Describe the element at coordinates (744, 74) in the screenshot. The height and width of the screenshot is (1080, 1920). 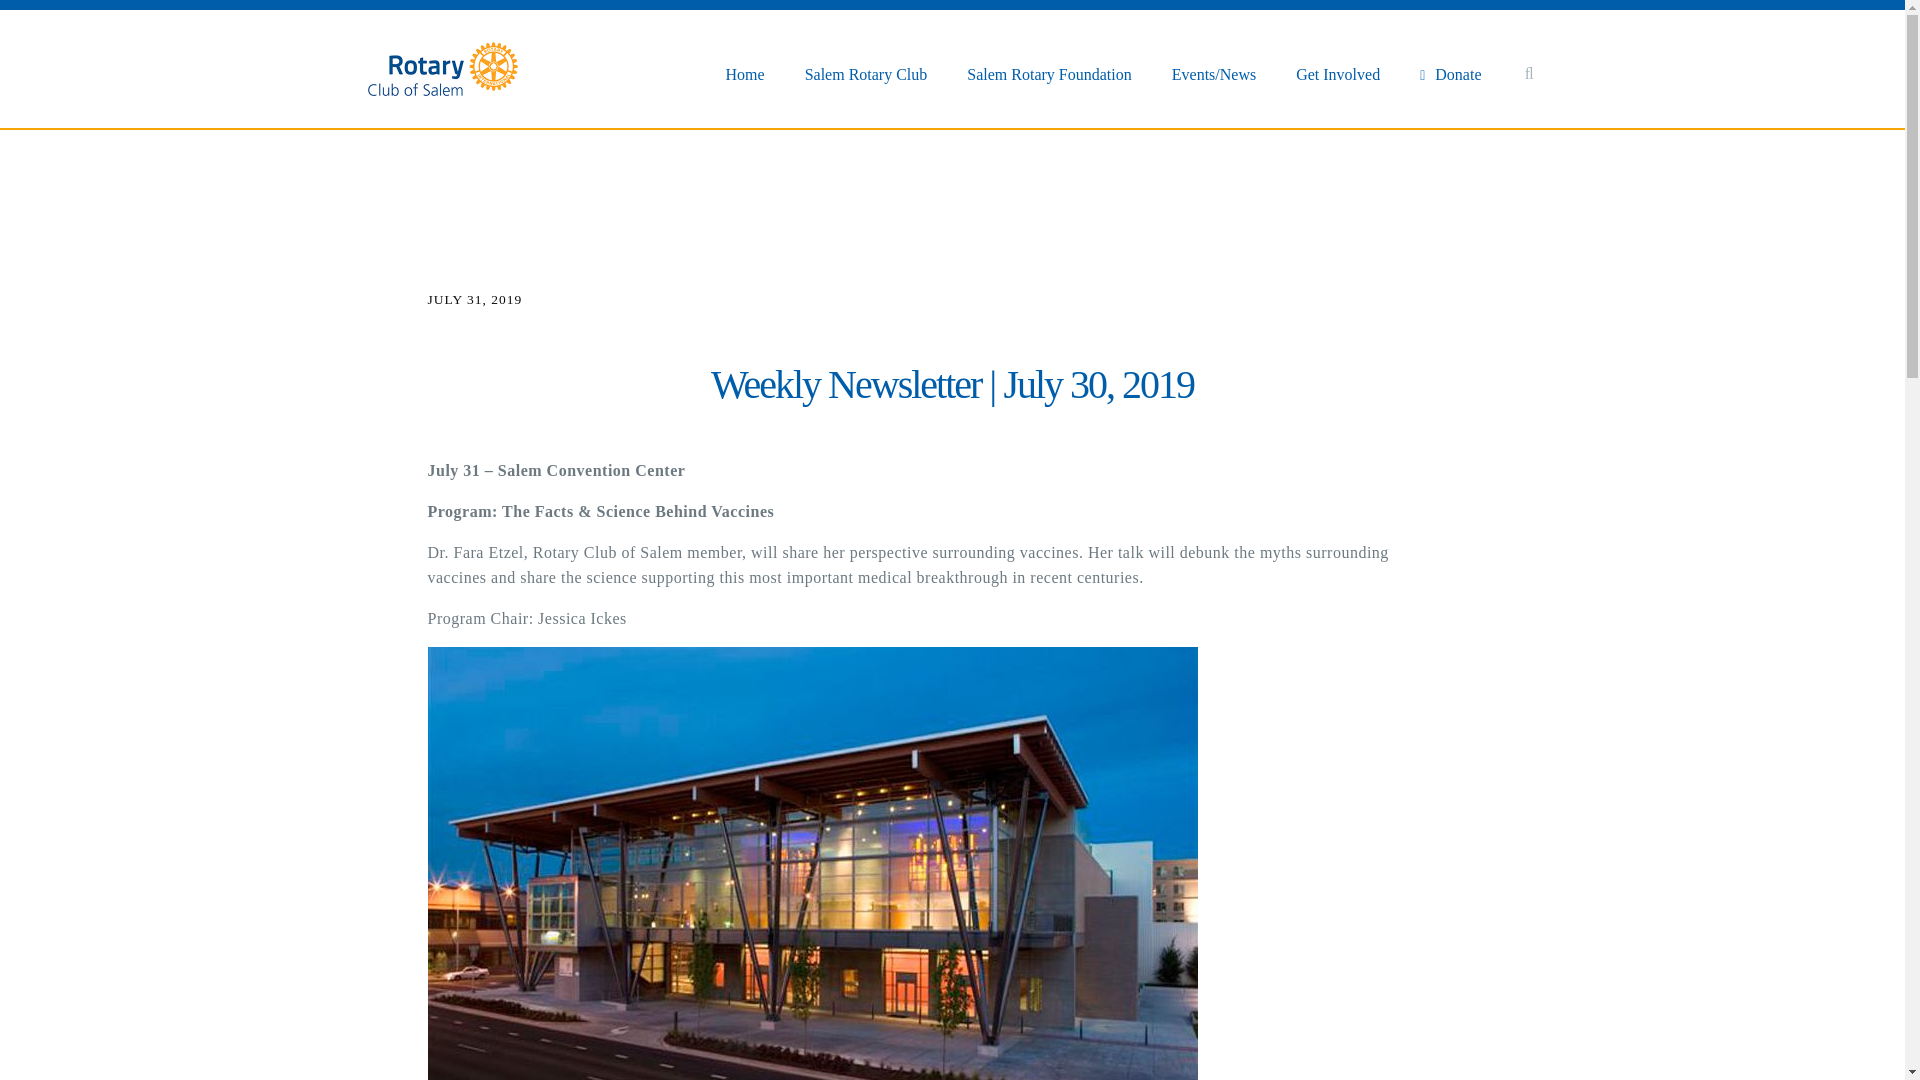
I see `Home` at that location.